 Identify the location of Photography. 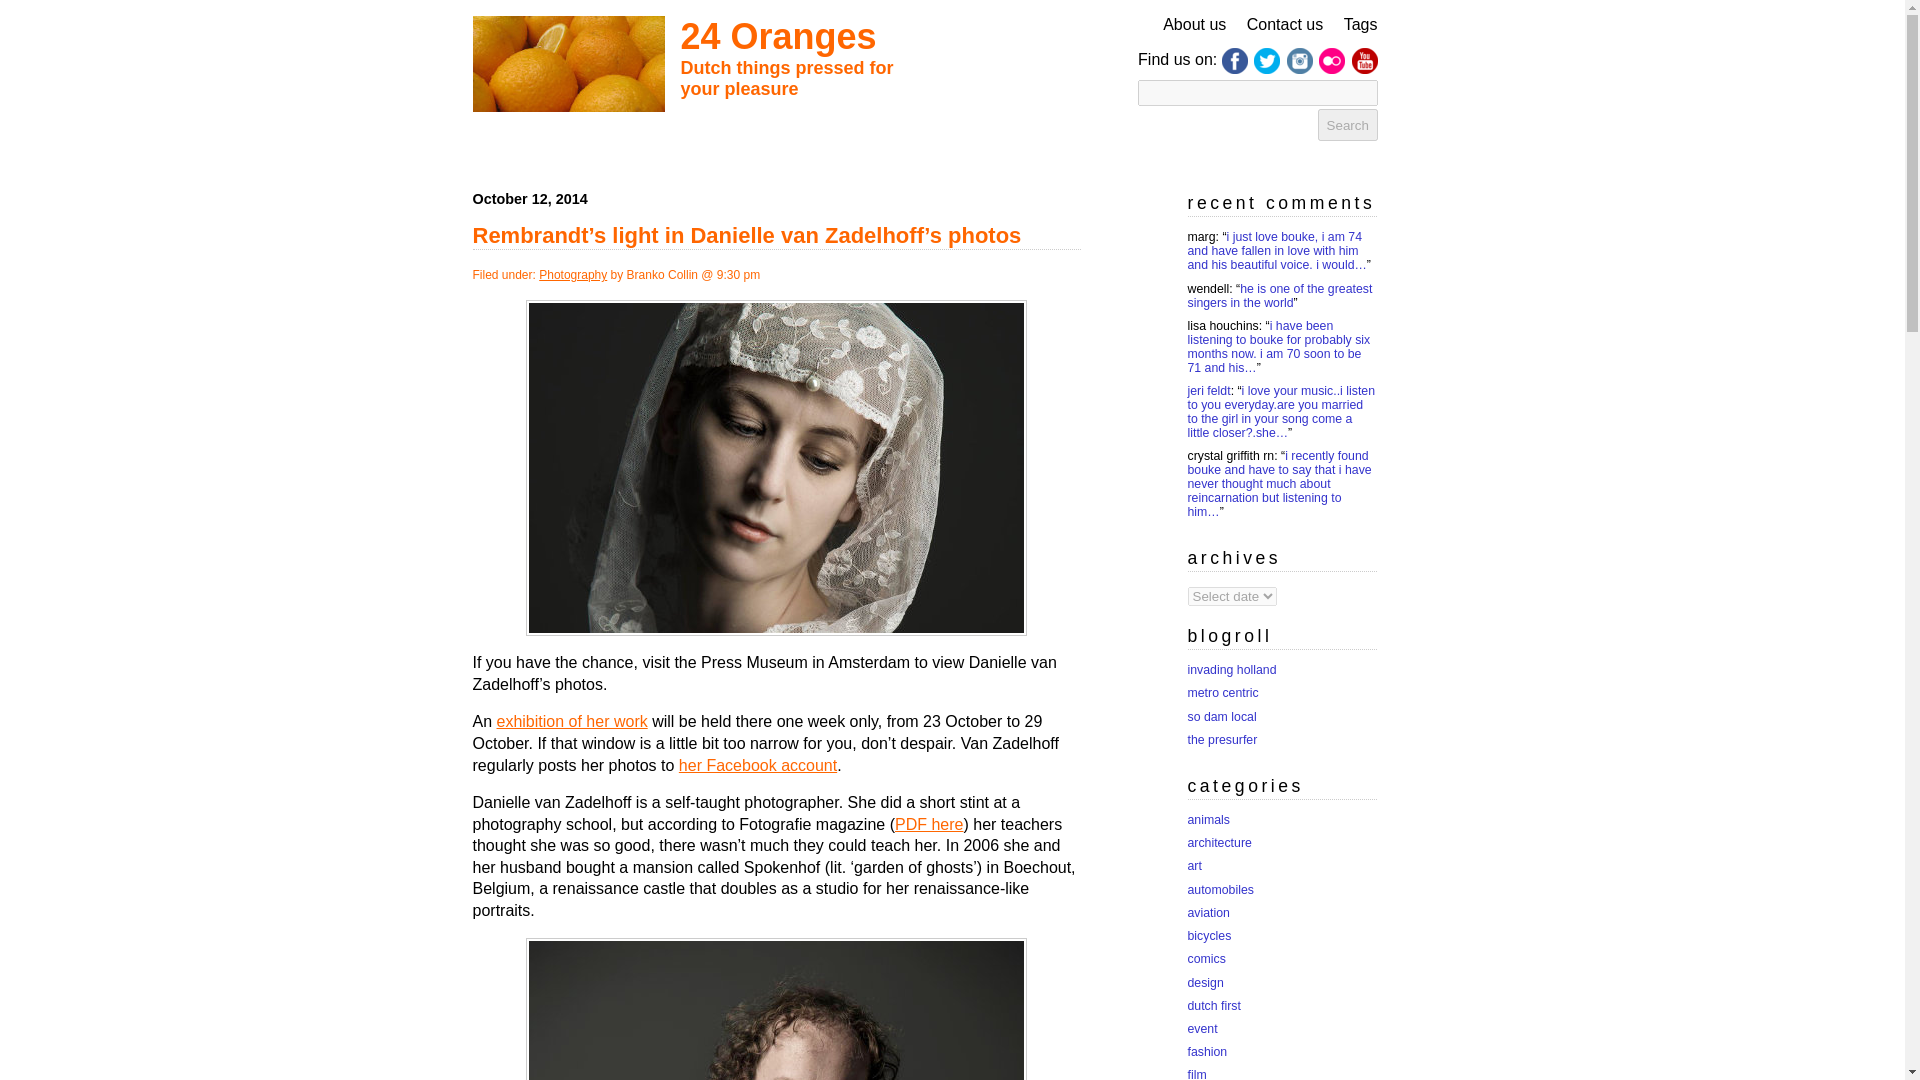
(572, 274).